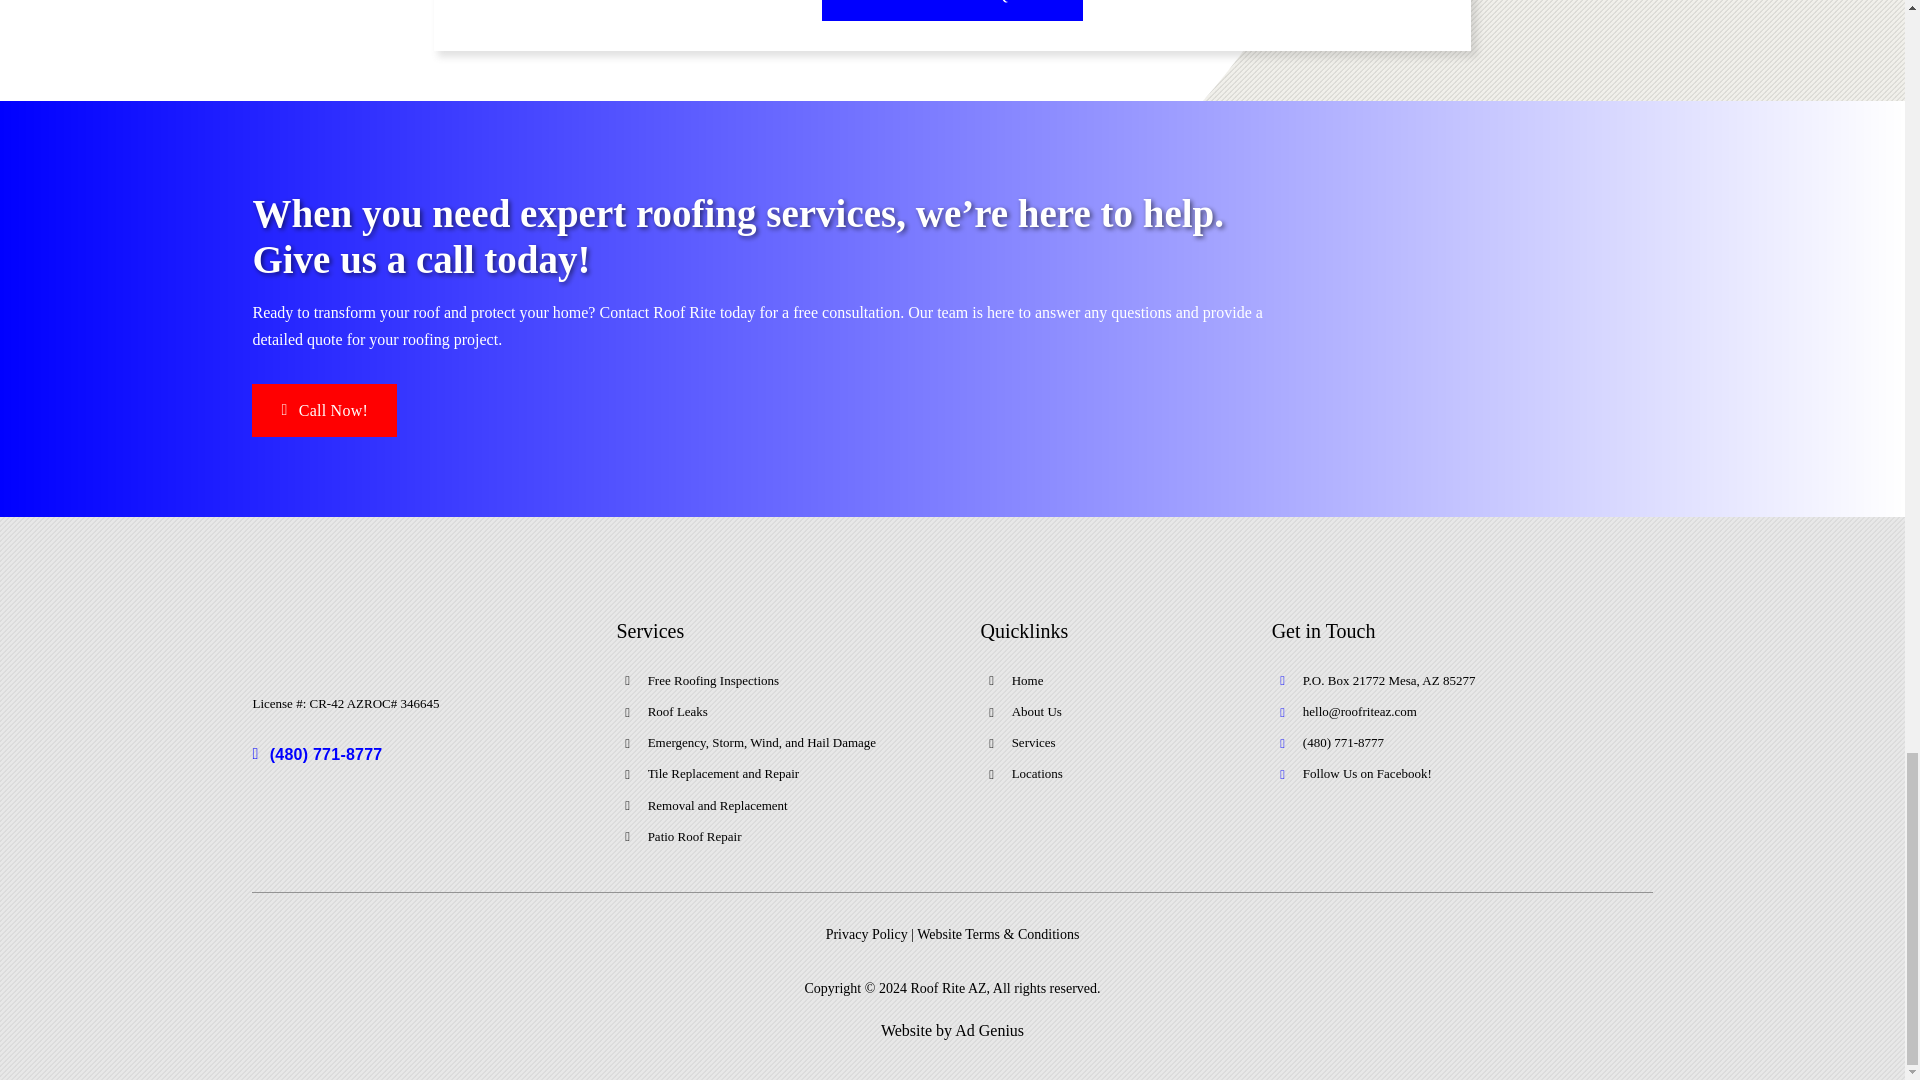  I want to click on About Us, so click(1036, 712).